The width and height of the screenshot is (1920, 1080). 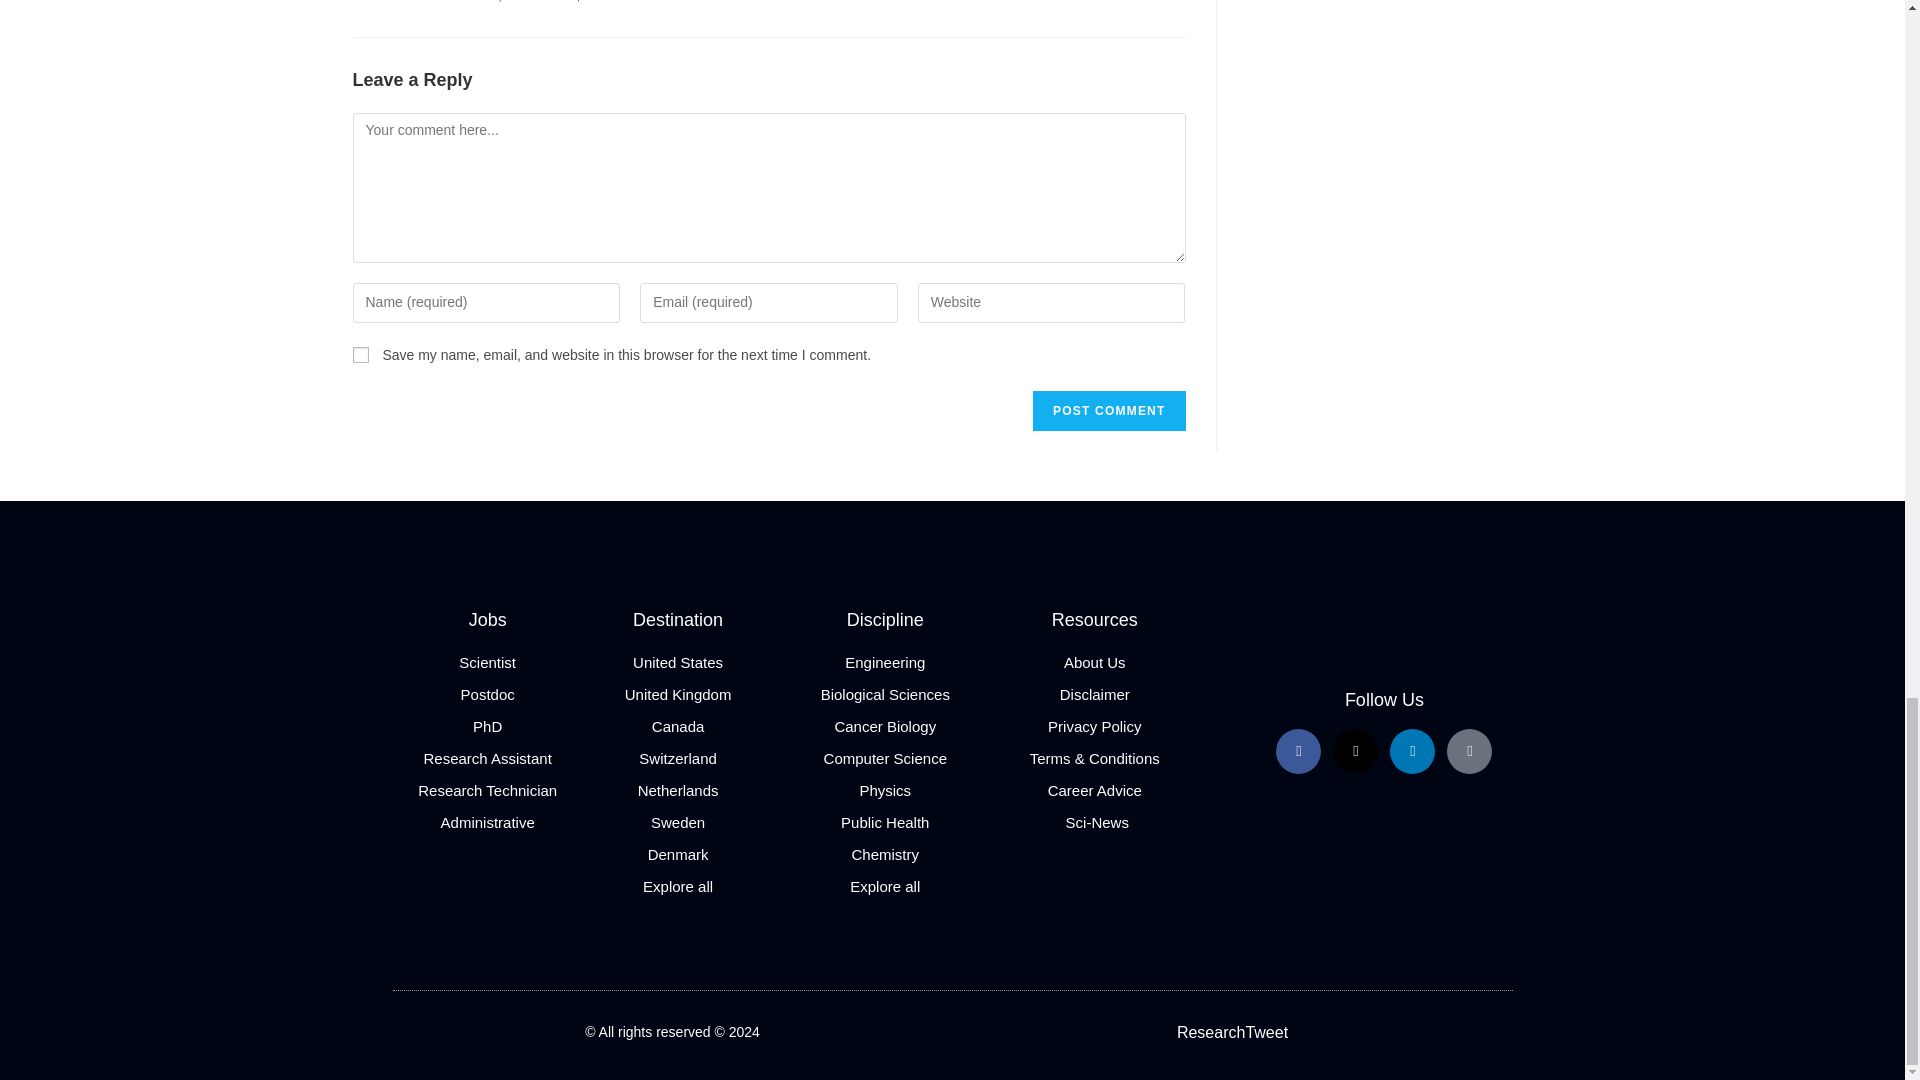 I want to click on yes, so click(x=360, y=354).